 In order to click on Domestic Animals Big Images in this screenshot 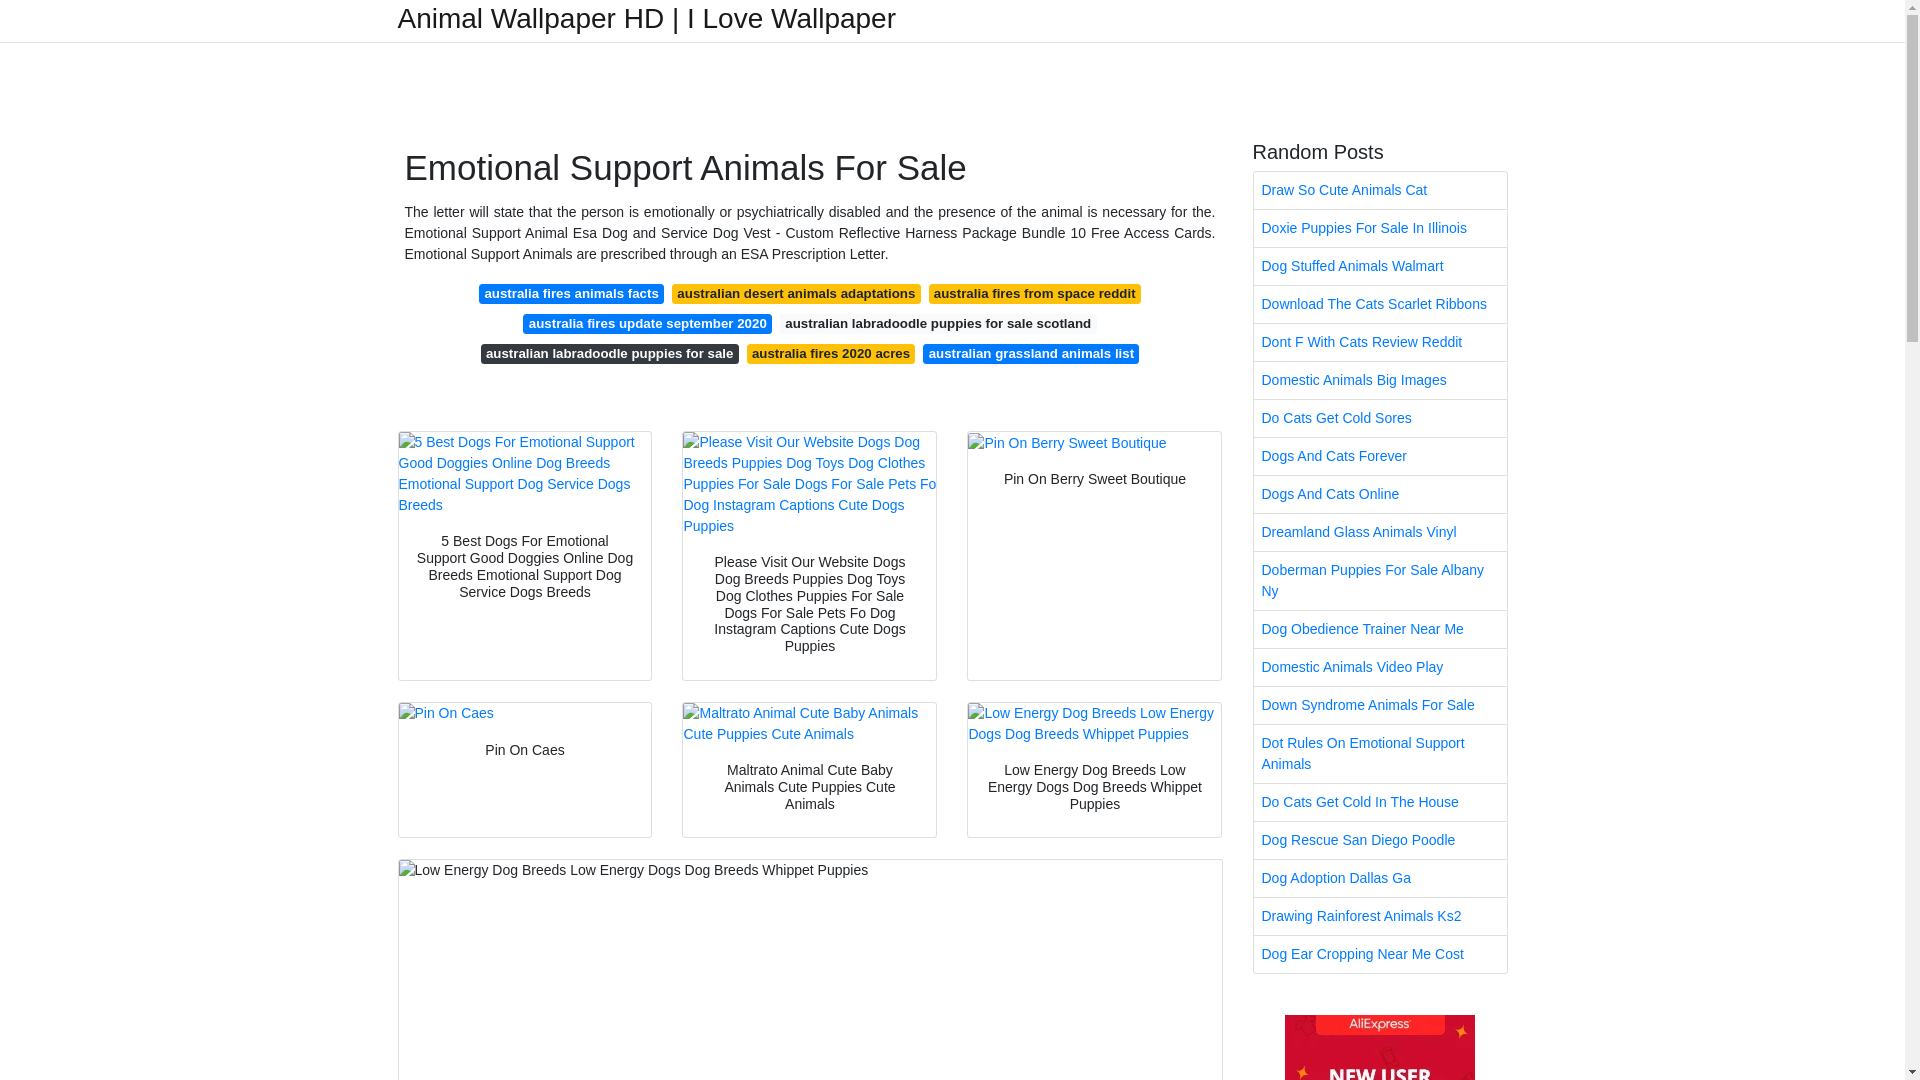, I will do `click(1380, 380)`.